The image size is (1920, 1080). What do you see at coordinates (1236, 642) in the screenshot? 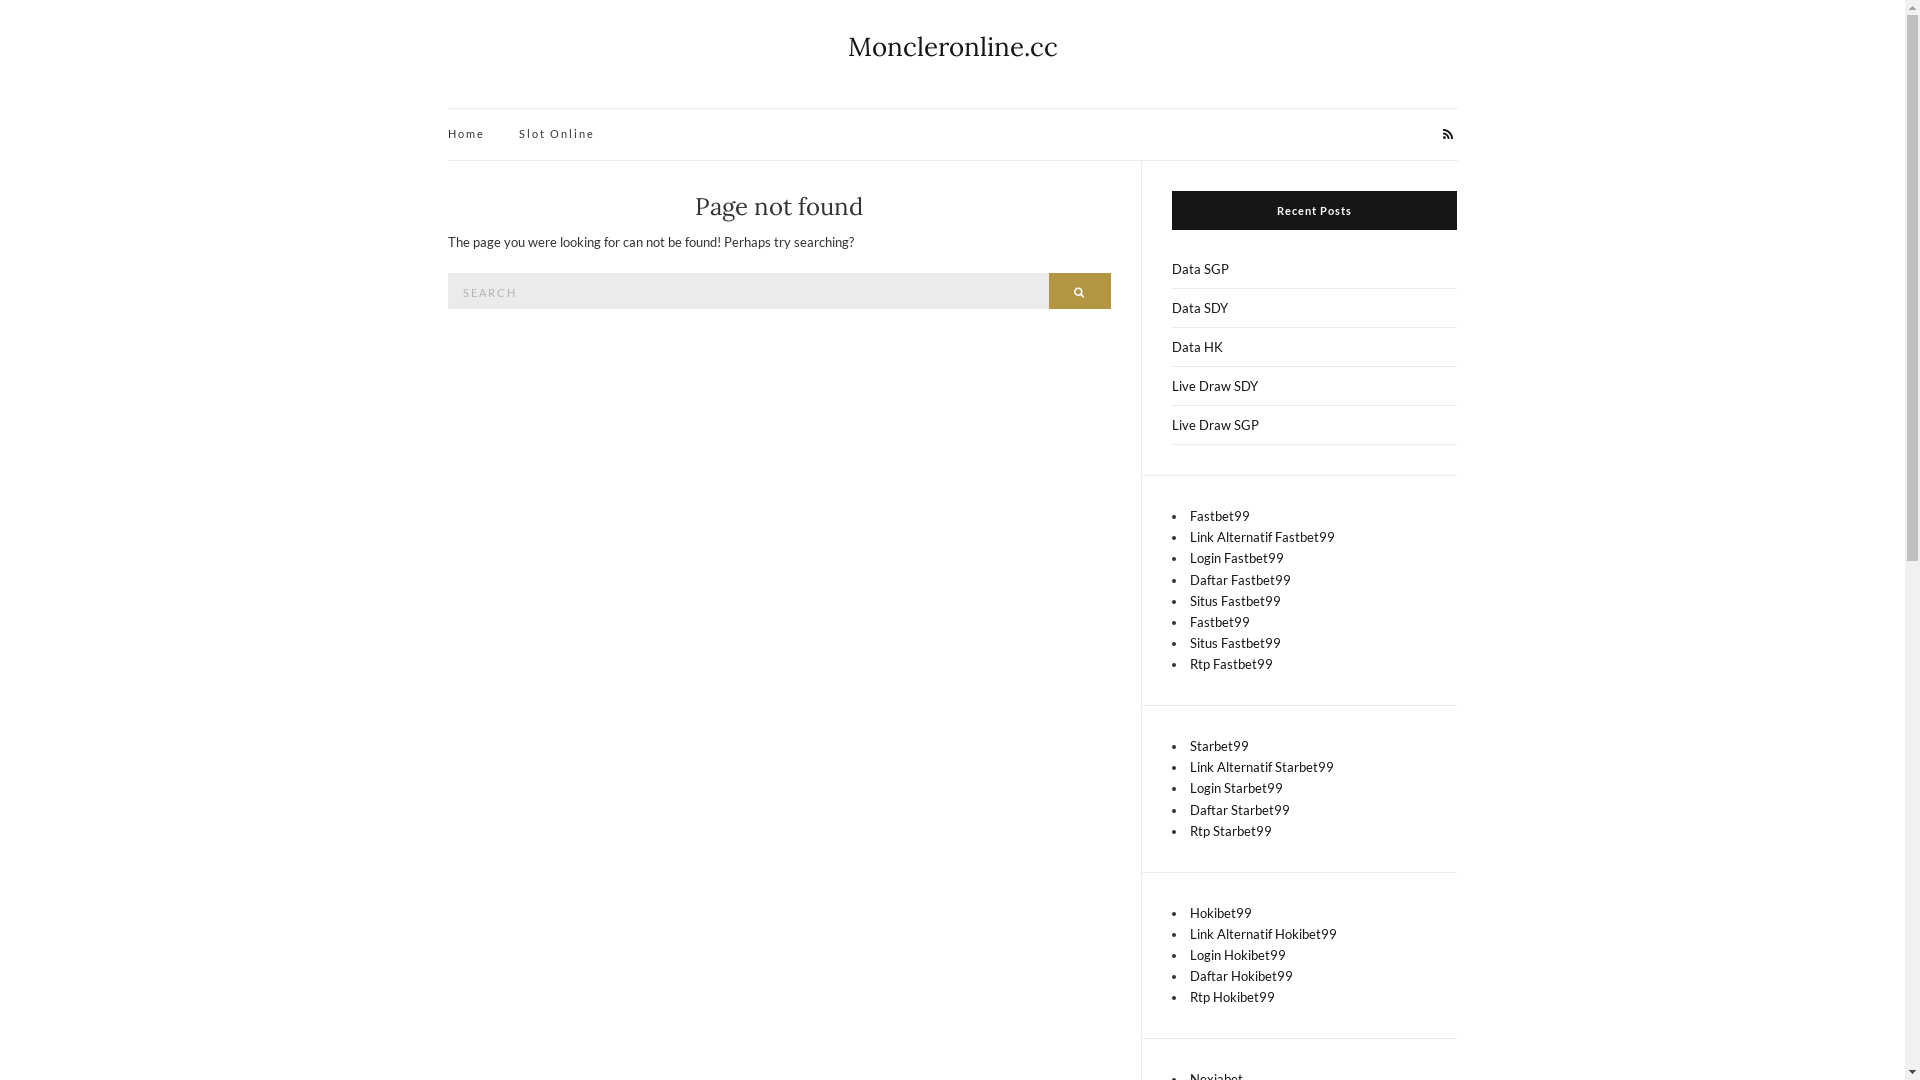
I see `Situs Fastbet99` at bounding box center [1236, 642].